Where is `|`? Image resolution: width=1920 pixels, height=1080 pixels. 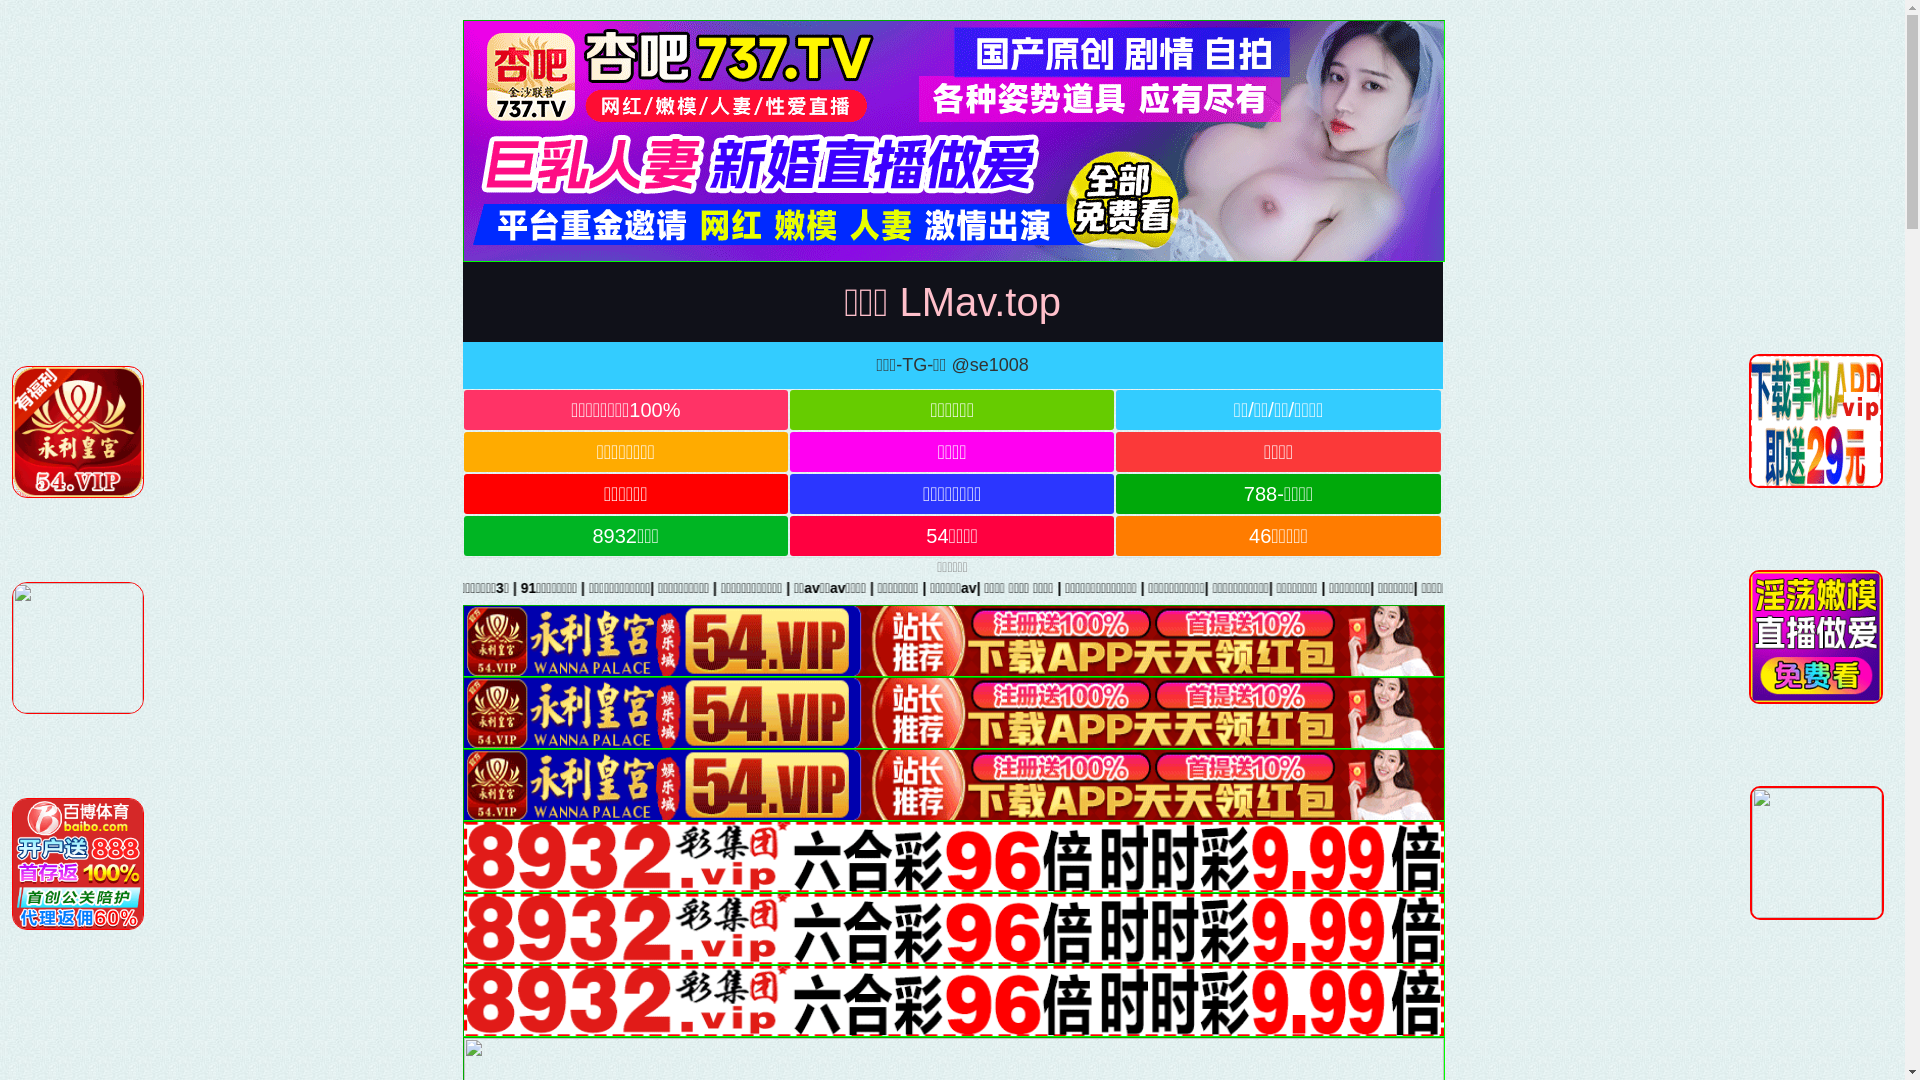
| is located at coordinates (1375, 588).